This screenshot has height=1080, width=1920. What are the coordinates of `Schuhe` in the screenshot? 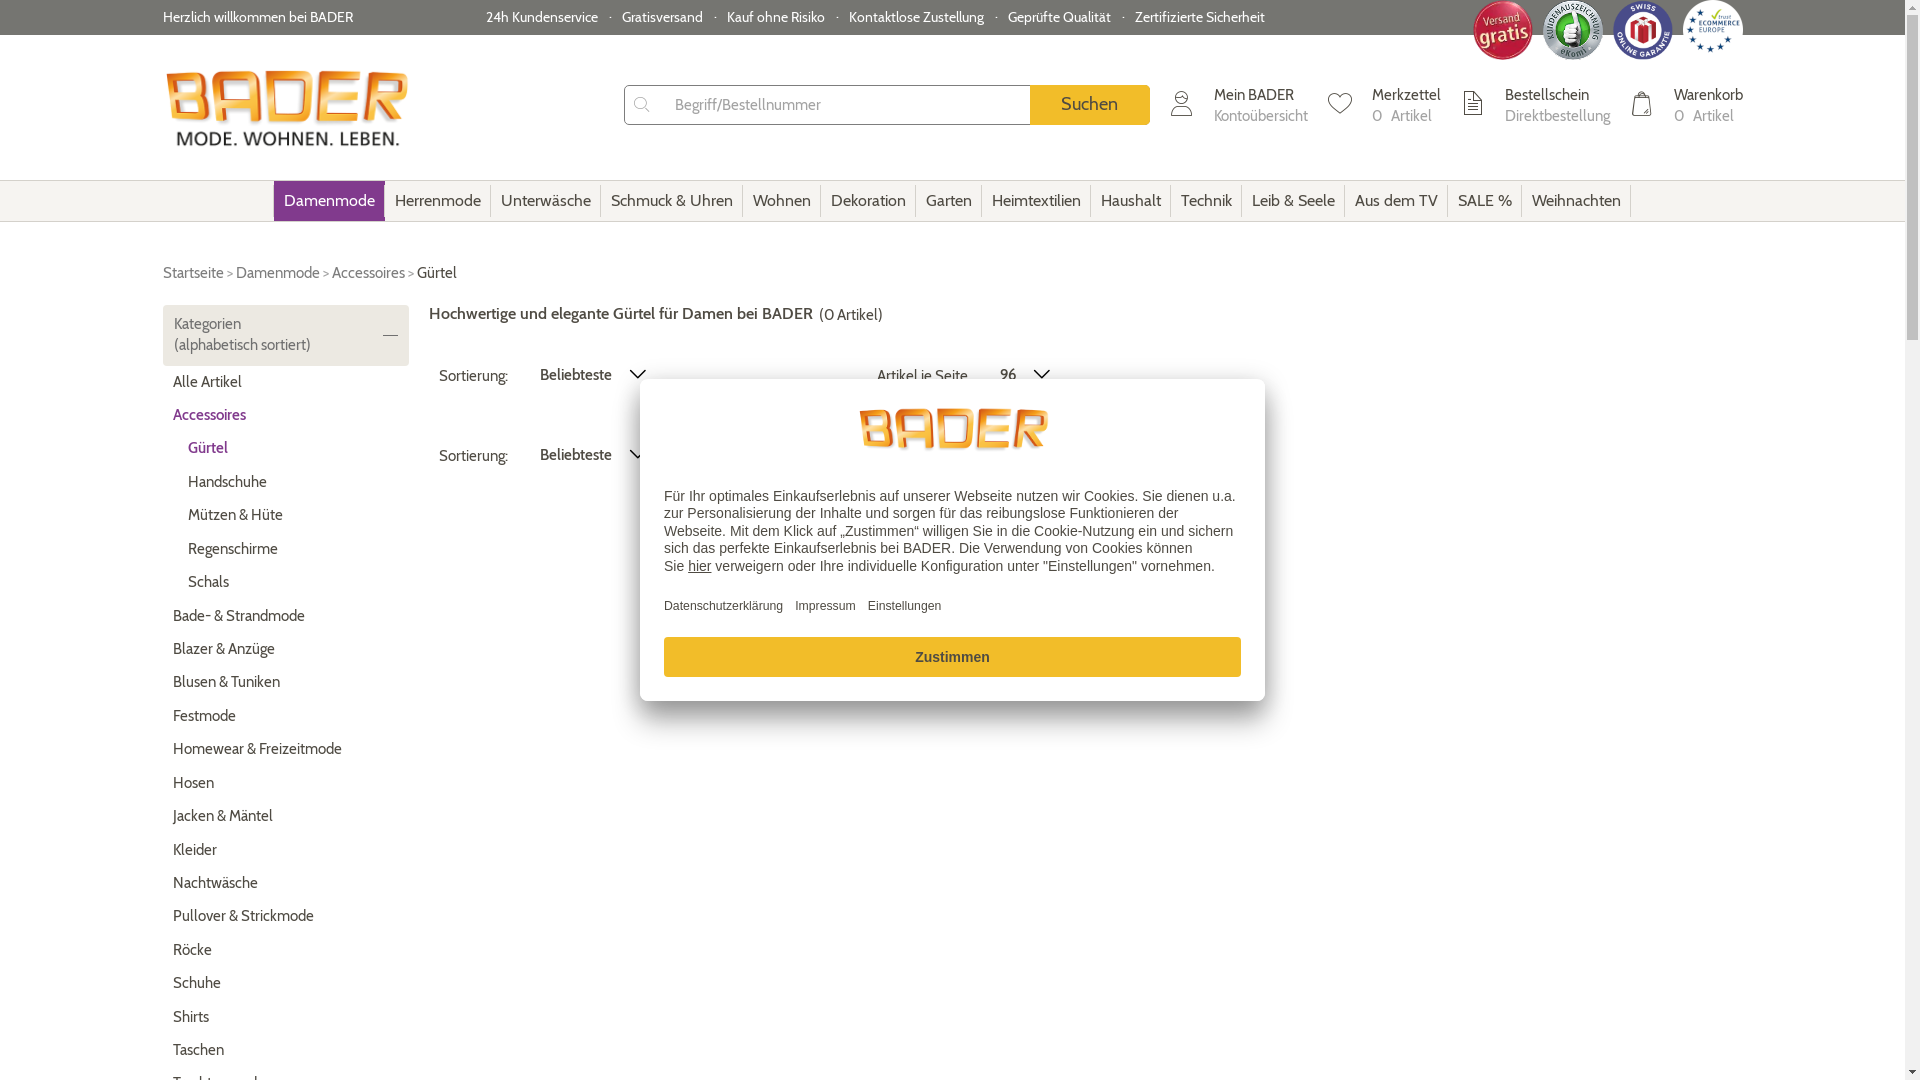 It's located at (286, 984).